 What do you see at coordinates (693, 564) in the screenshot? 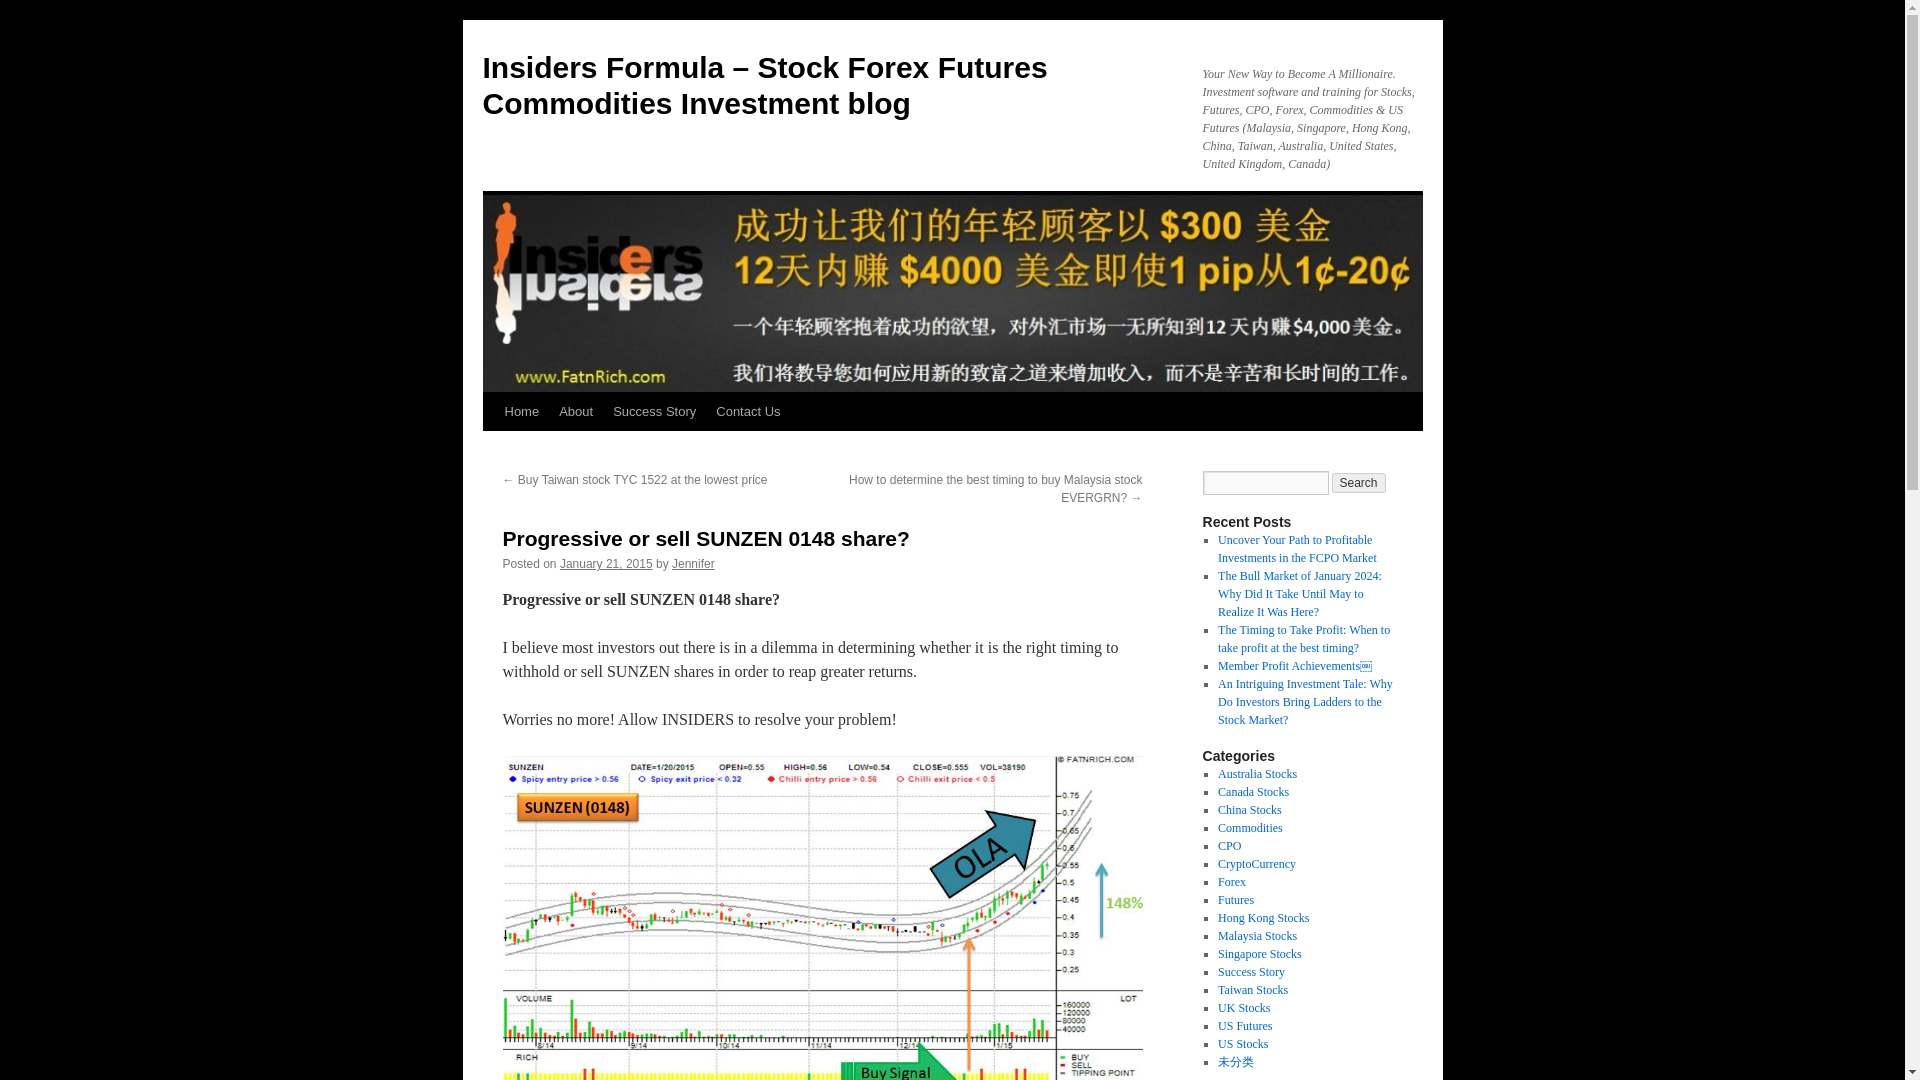
I see `Jennifer` at bounding box center [693, 564].